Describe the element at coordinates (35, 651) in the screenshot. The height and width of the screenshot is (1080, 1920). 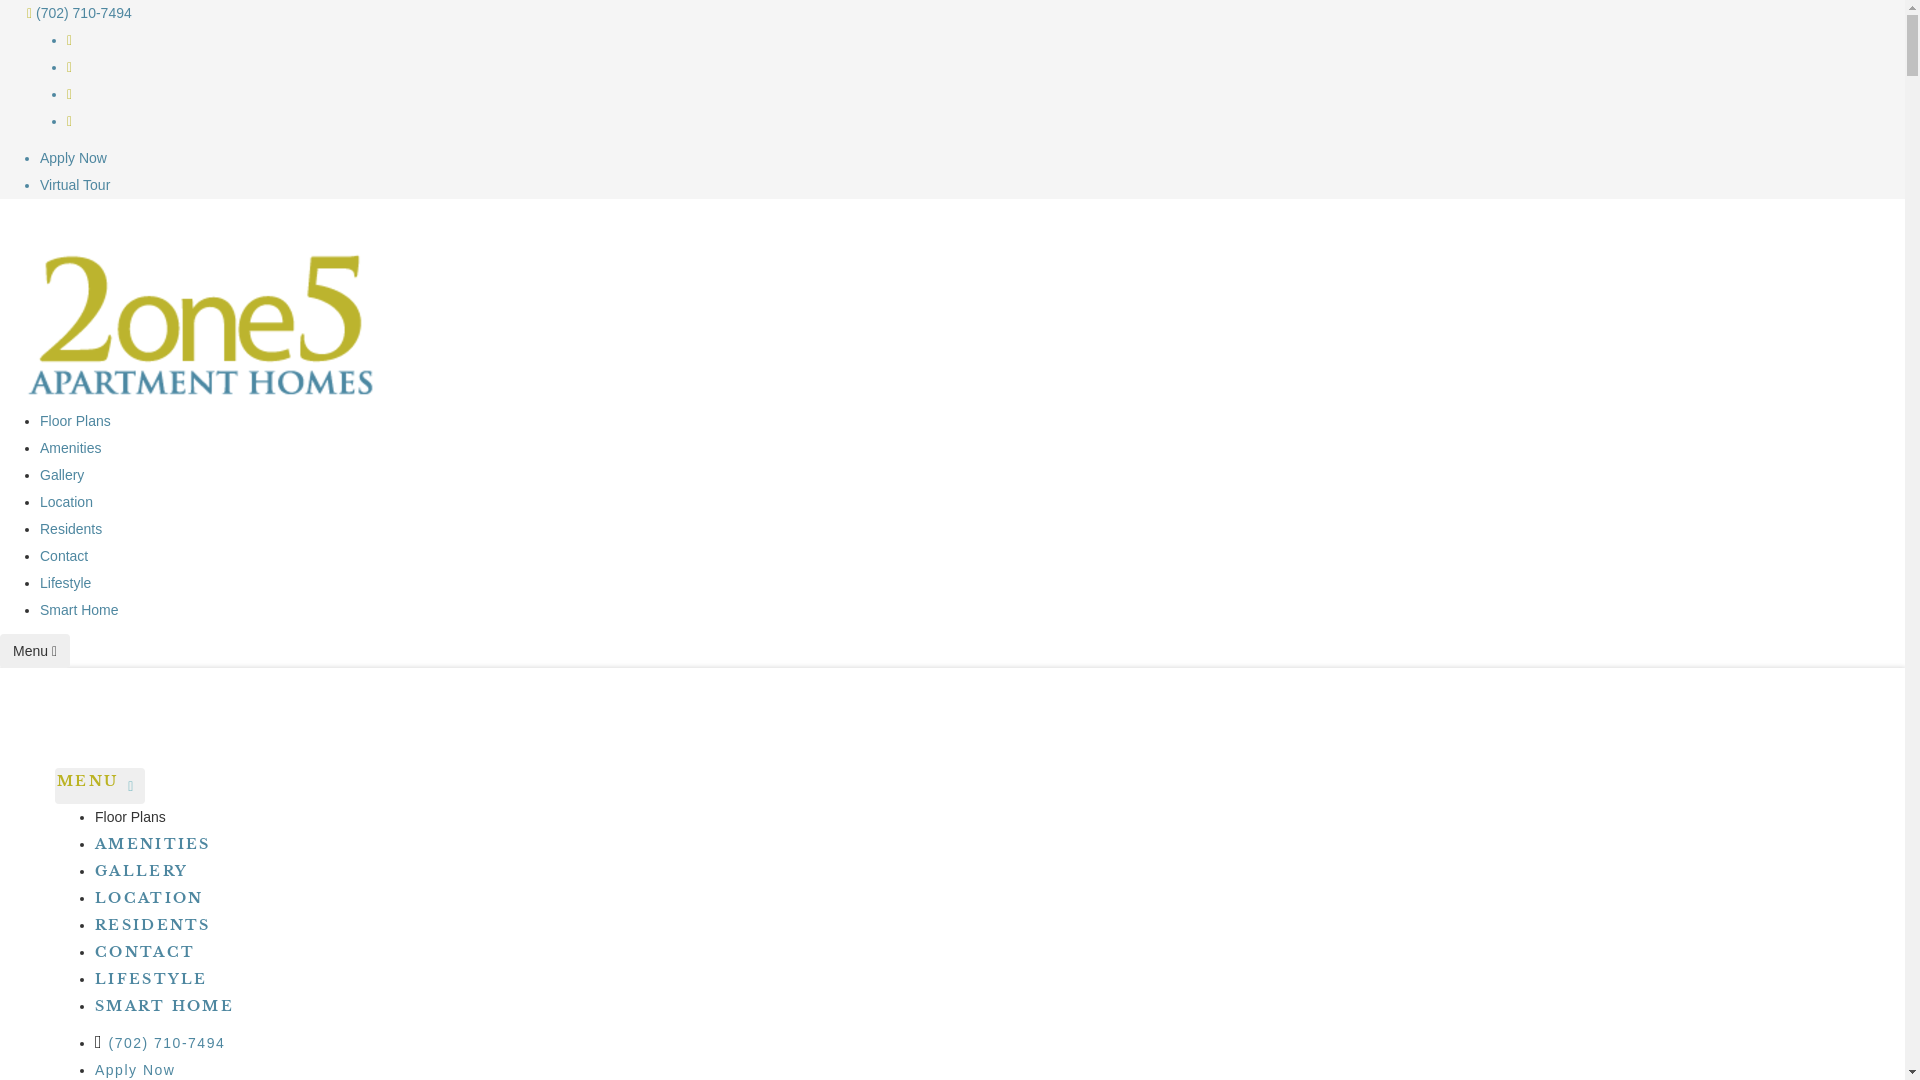
I see `Menu` at that location.